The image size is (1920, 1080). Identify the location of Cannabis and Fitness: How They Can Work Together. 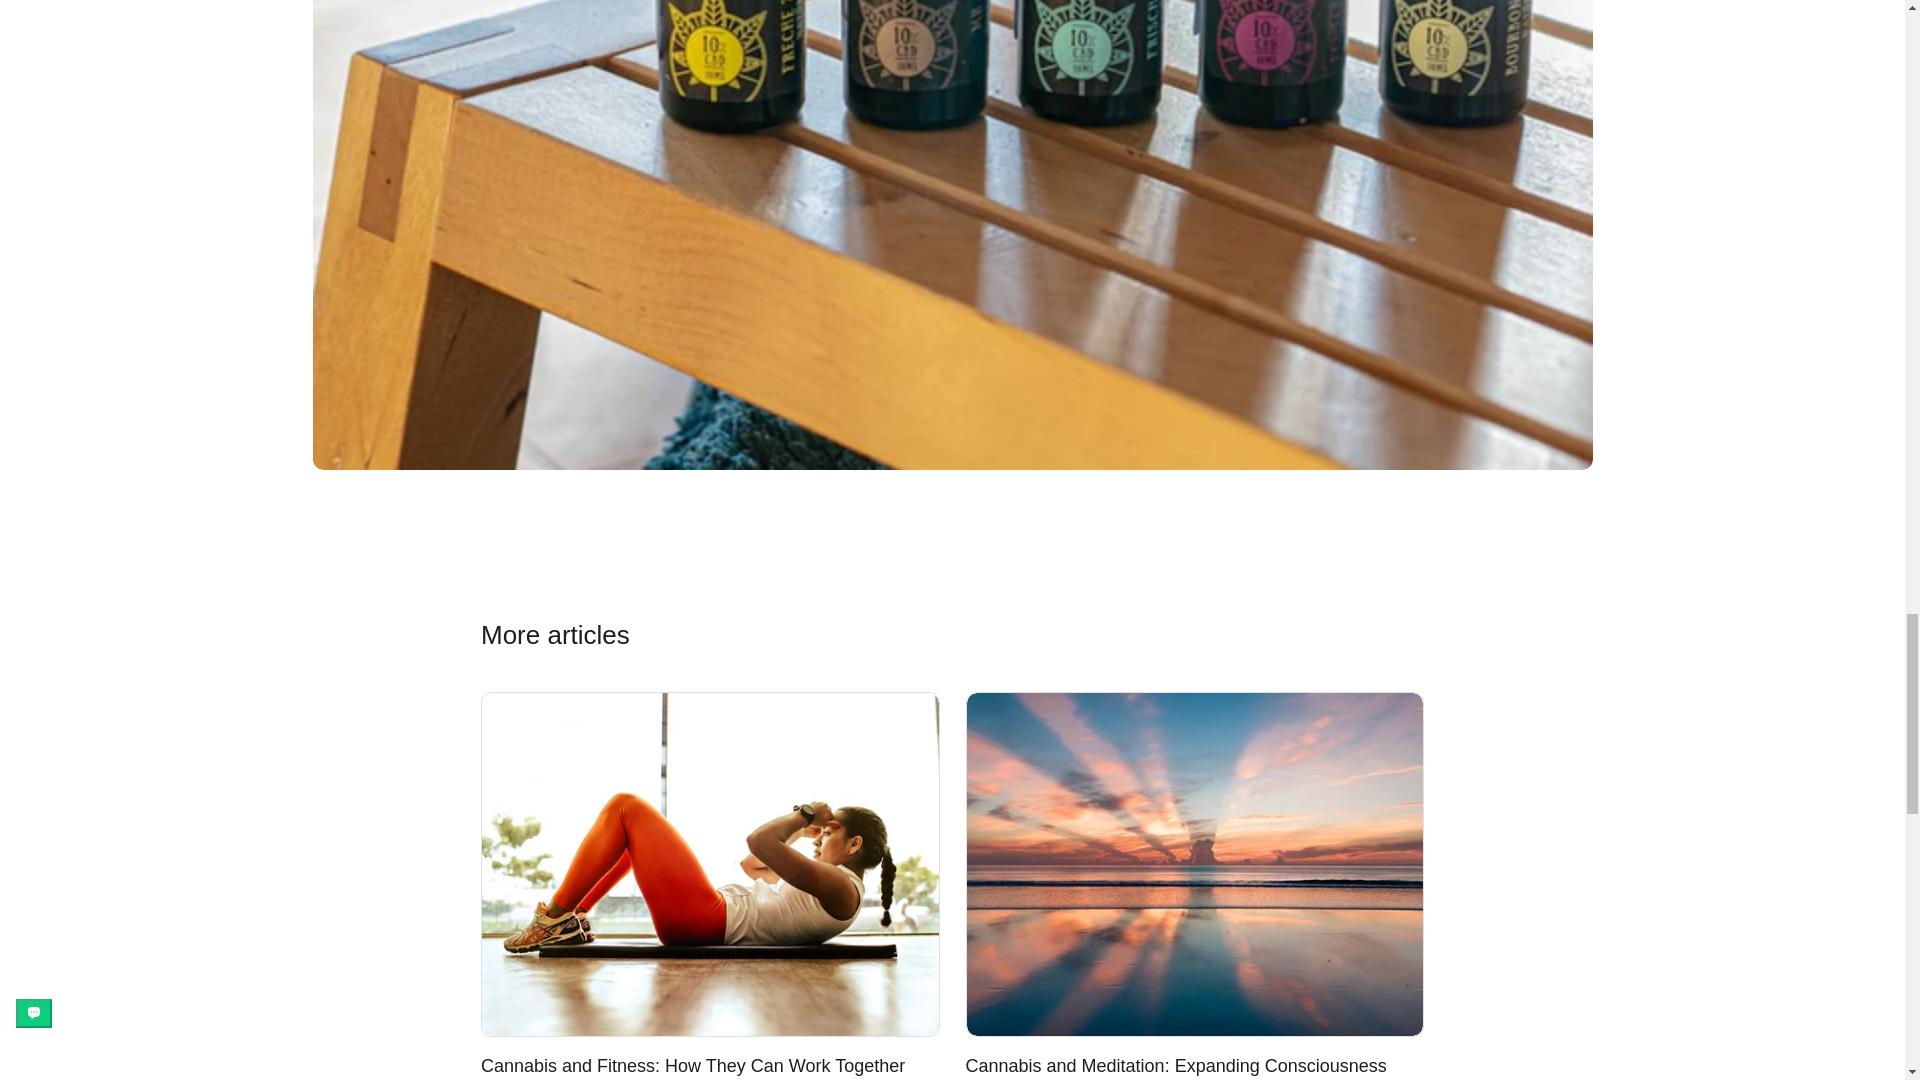
(692, 1066).